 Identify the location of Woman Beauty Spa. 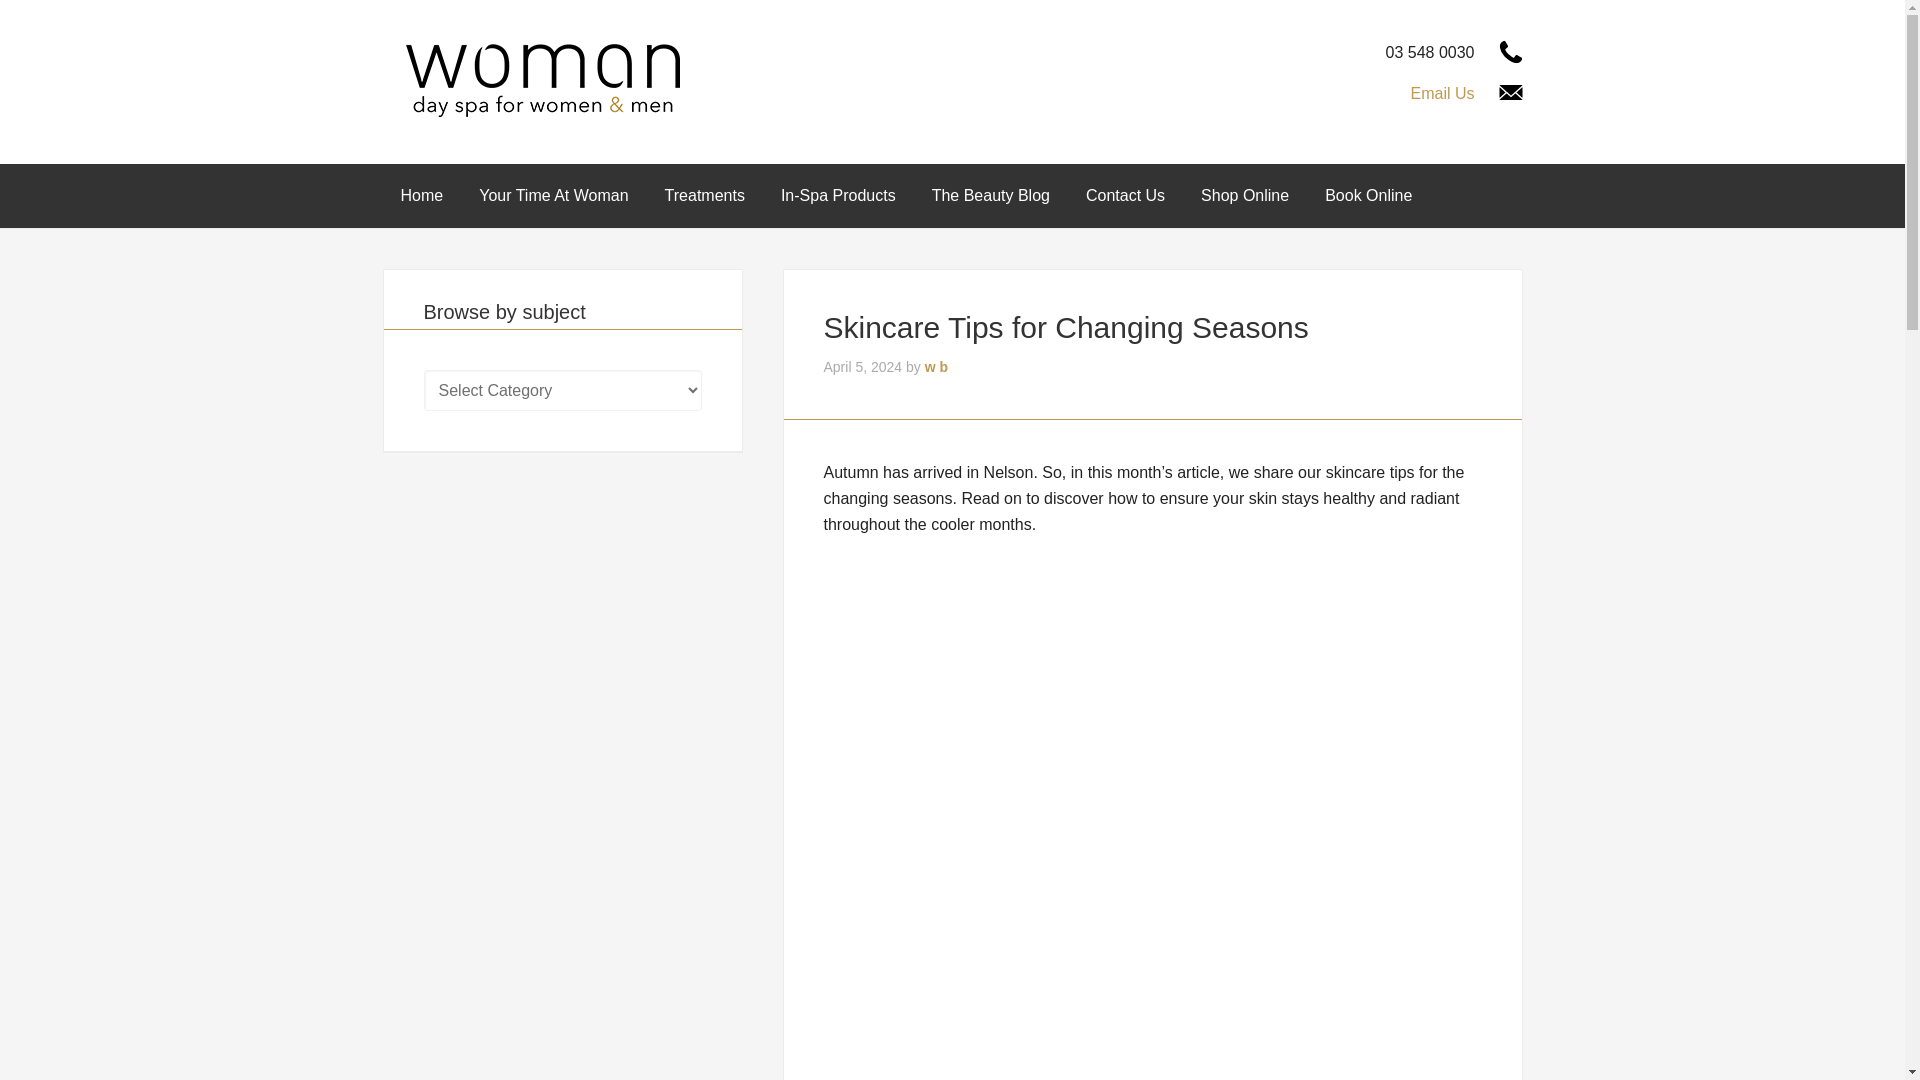
(542, 79).